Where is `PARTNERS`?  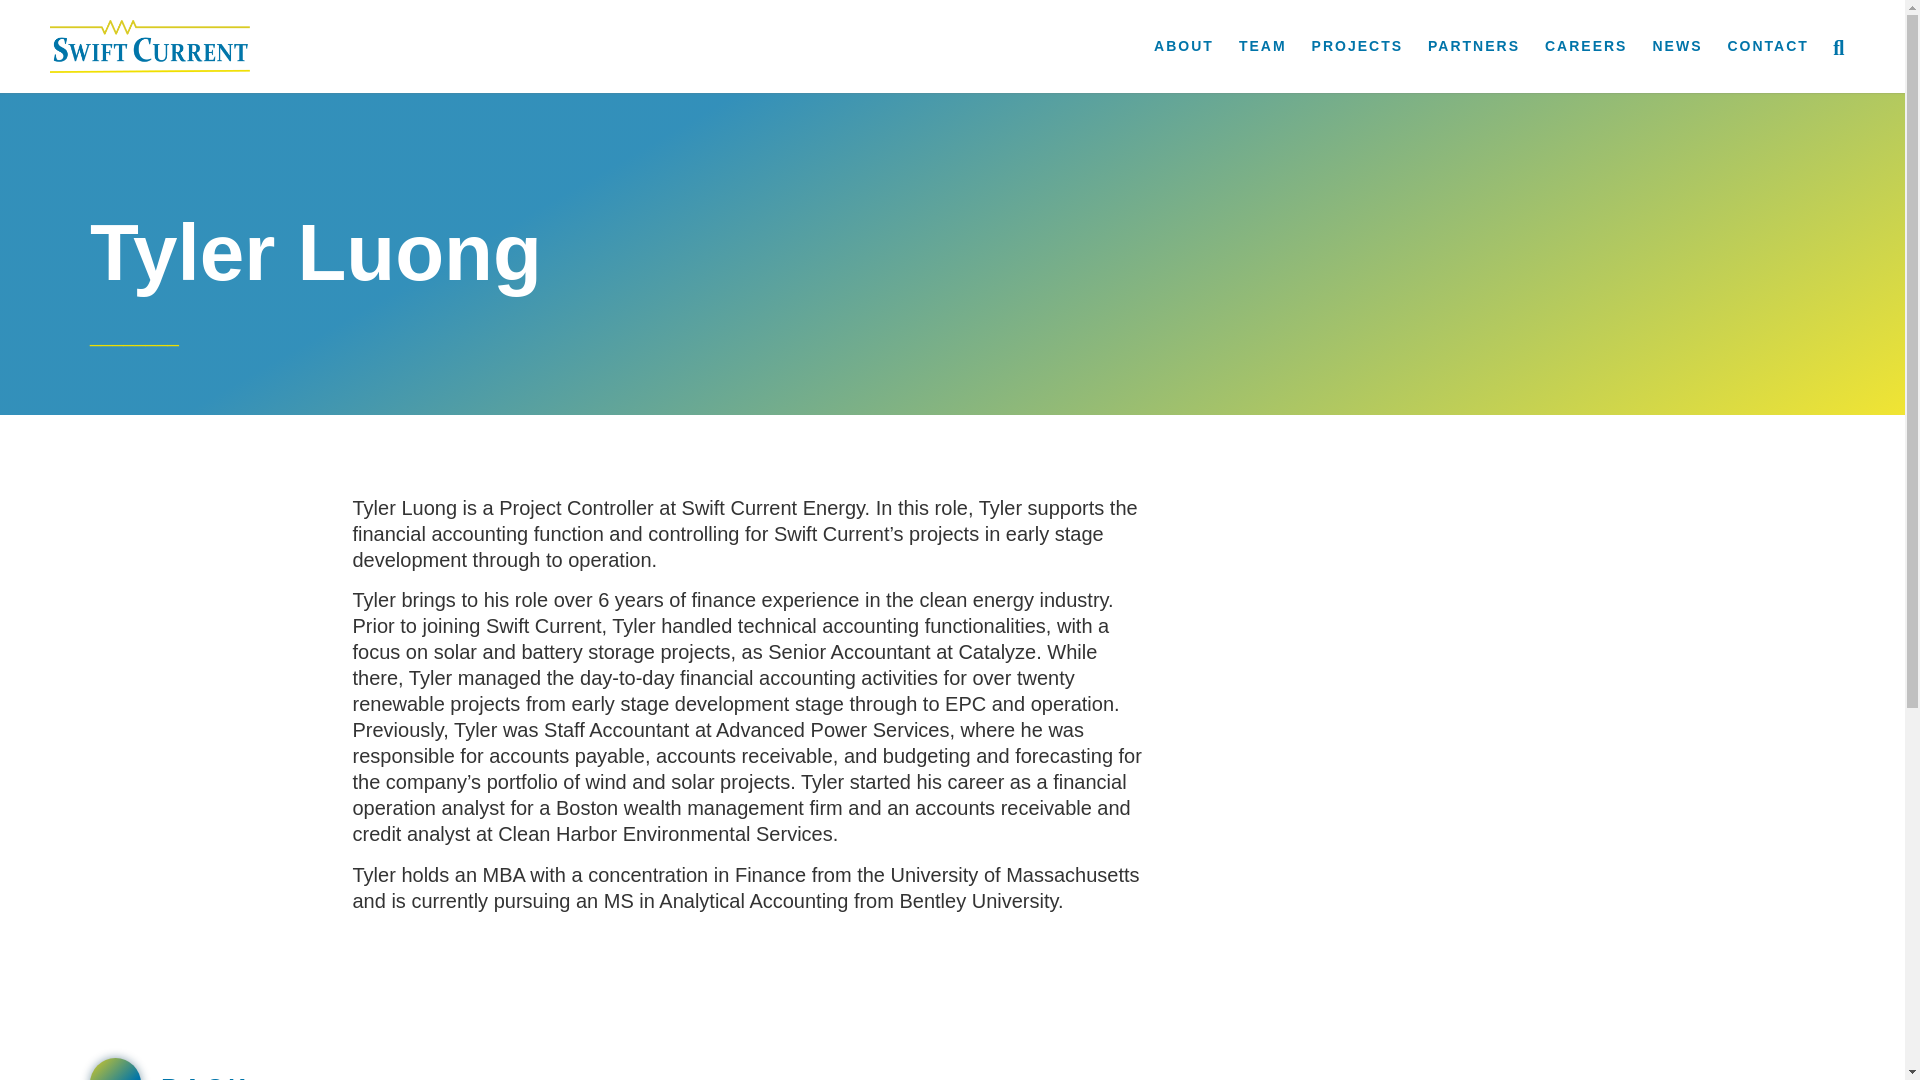 PARTNERS is located at coordinates (1474, 46).